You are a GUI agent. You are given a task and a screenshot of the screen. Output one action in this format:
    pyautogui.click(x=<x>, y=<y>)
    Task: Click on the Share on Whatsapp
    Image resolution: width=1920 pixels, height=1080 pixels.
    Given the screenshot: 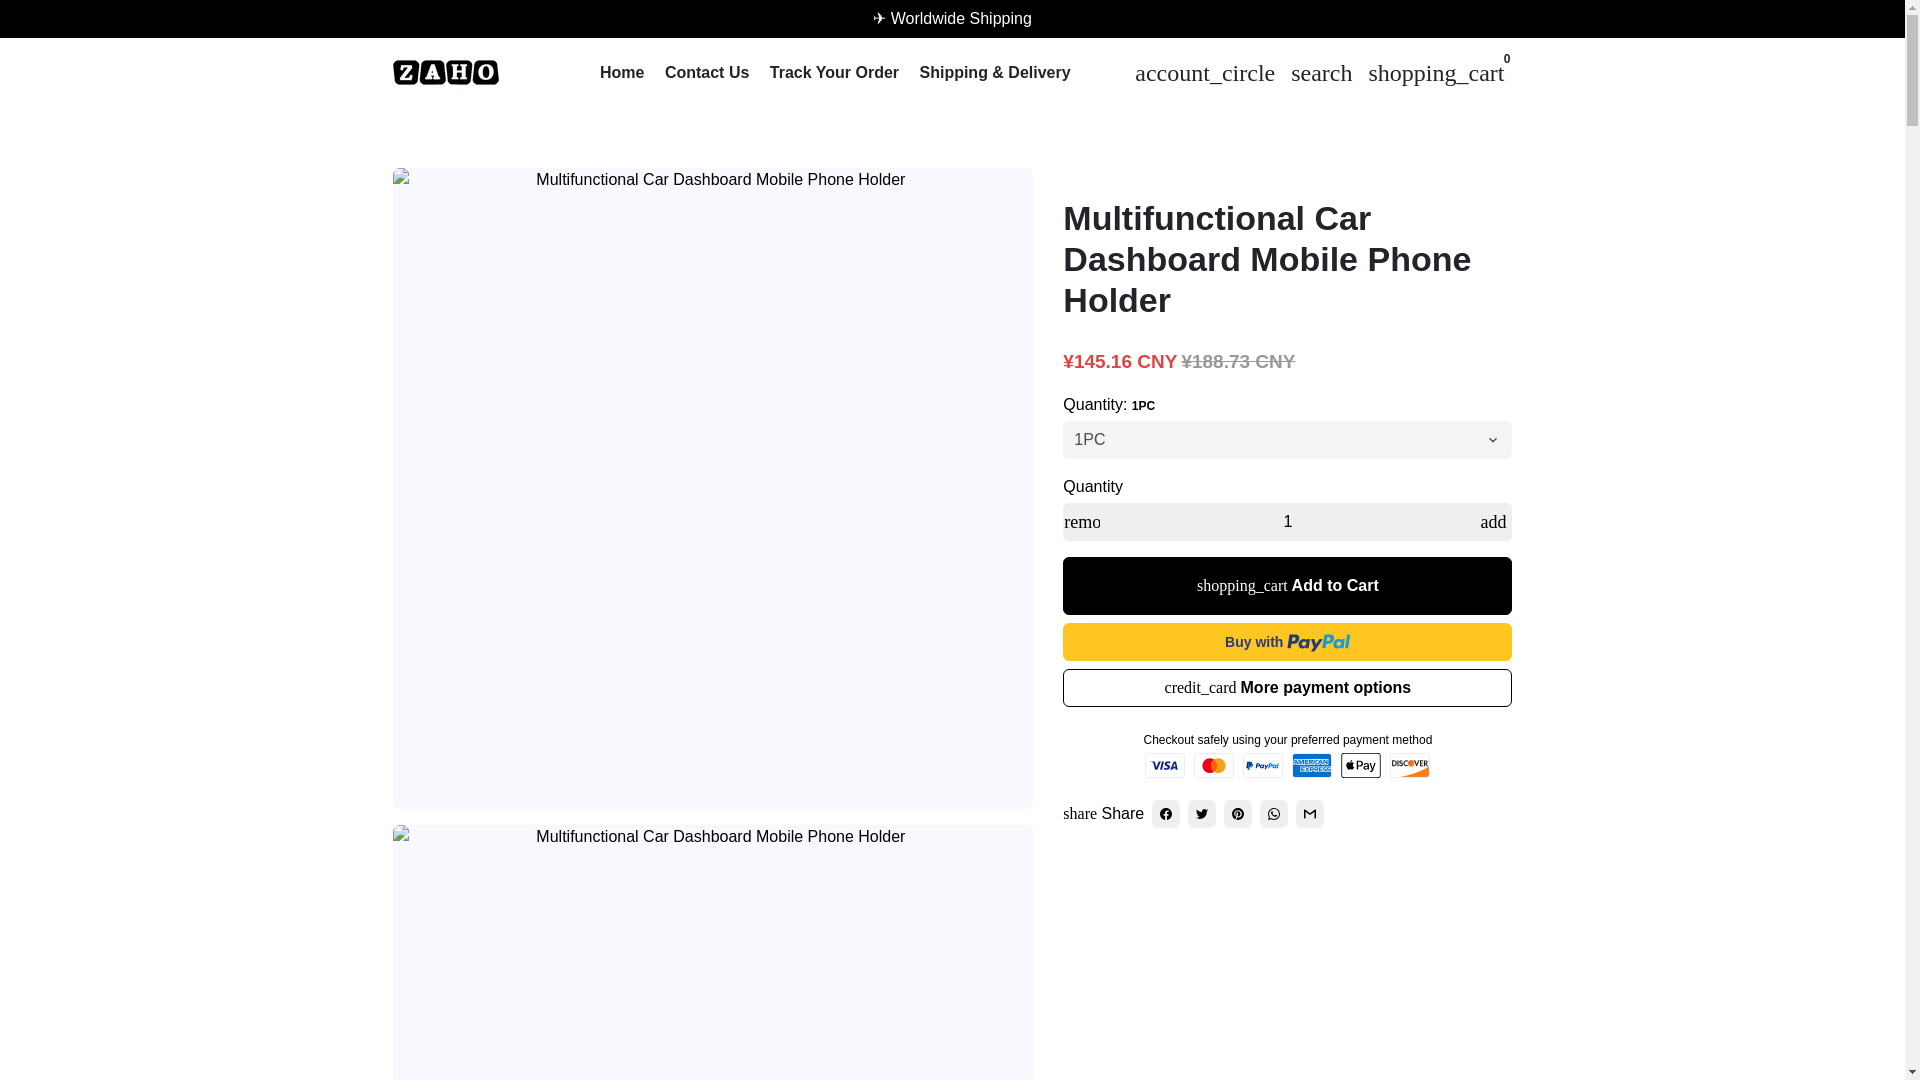 What is the action you would take?
    pyautogui.click(x=1274, y=814)
    